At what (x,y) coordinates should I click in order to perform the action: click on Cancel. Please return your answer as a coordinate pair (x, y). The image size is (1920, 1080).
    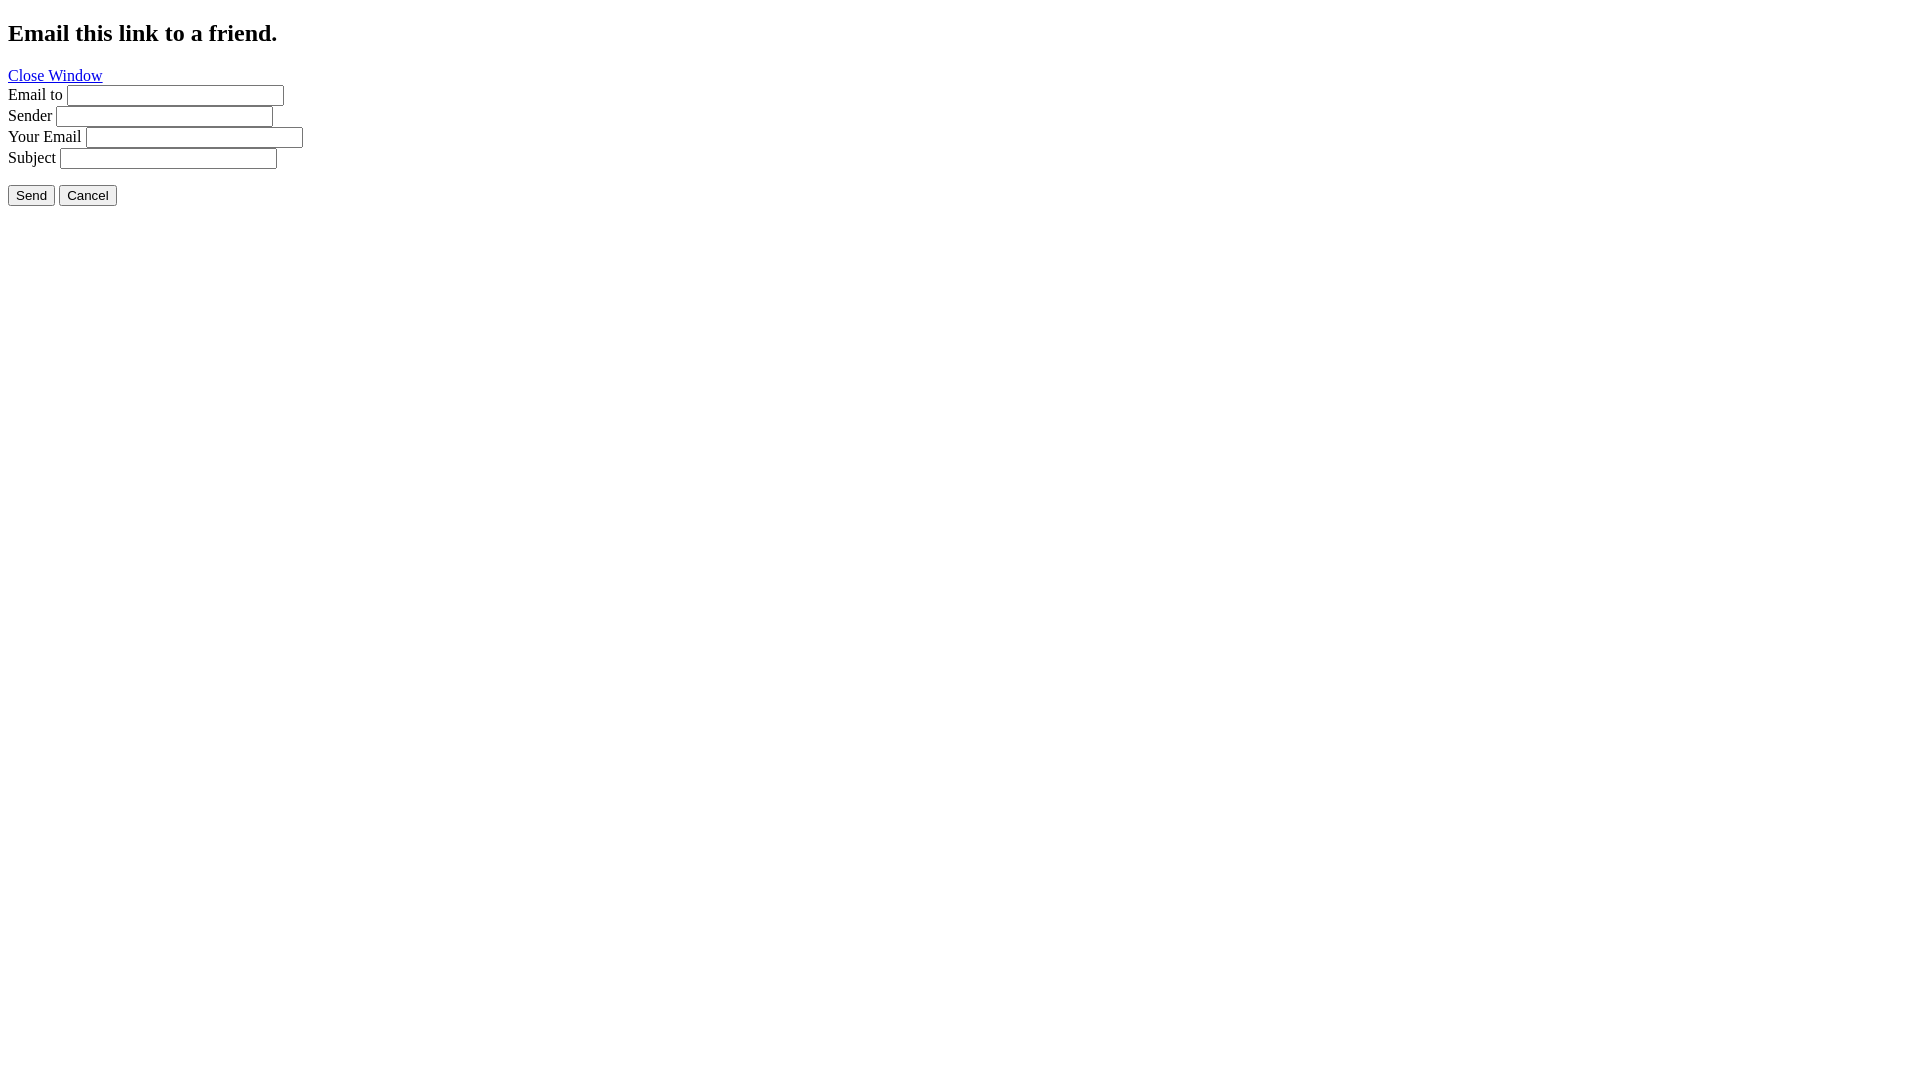
    Looking at the image, I should click on (88, 196).